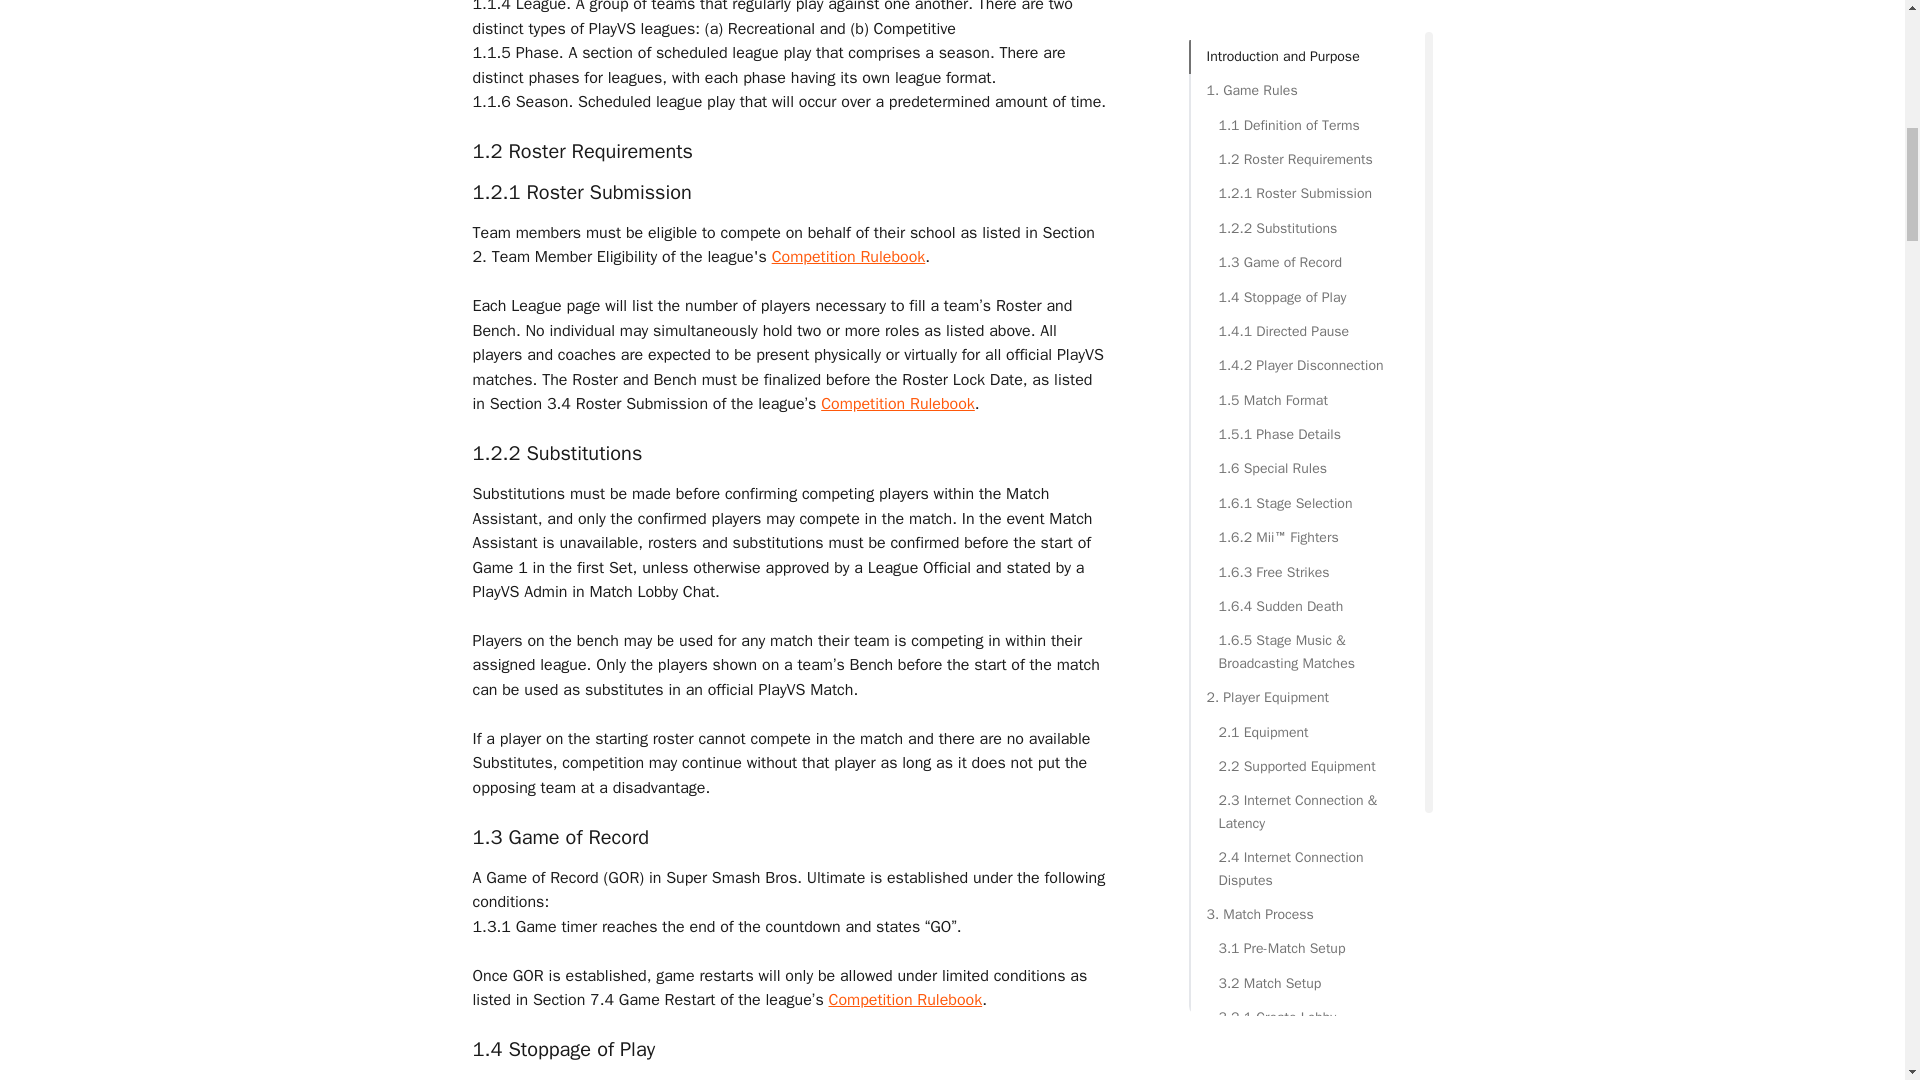  What do you see at coordinates (1306, 364) in the screenshot?
I see `3.3.2 In-Game Content Updates` at bounding box center [1306, 364].